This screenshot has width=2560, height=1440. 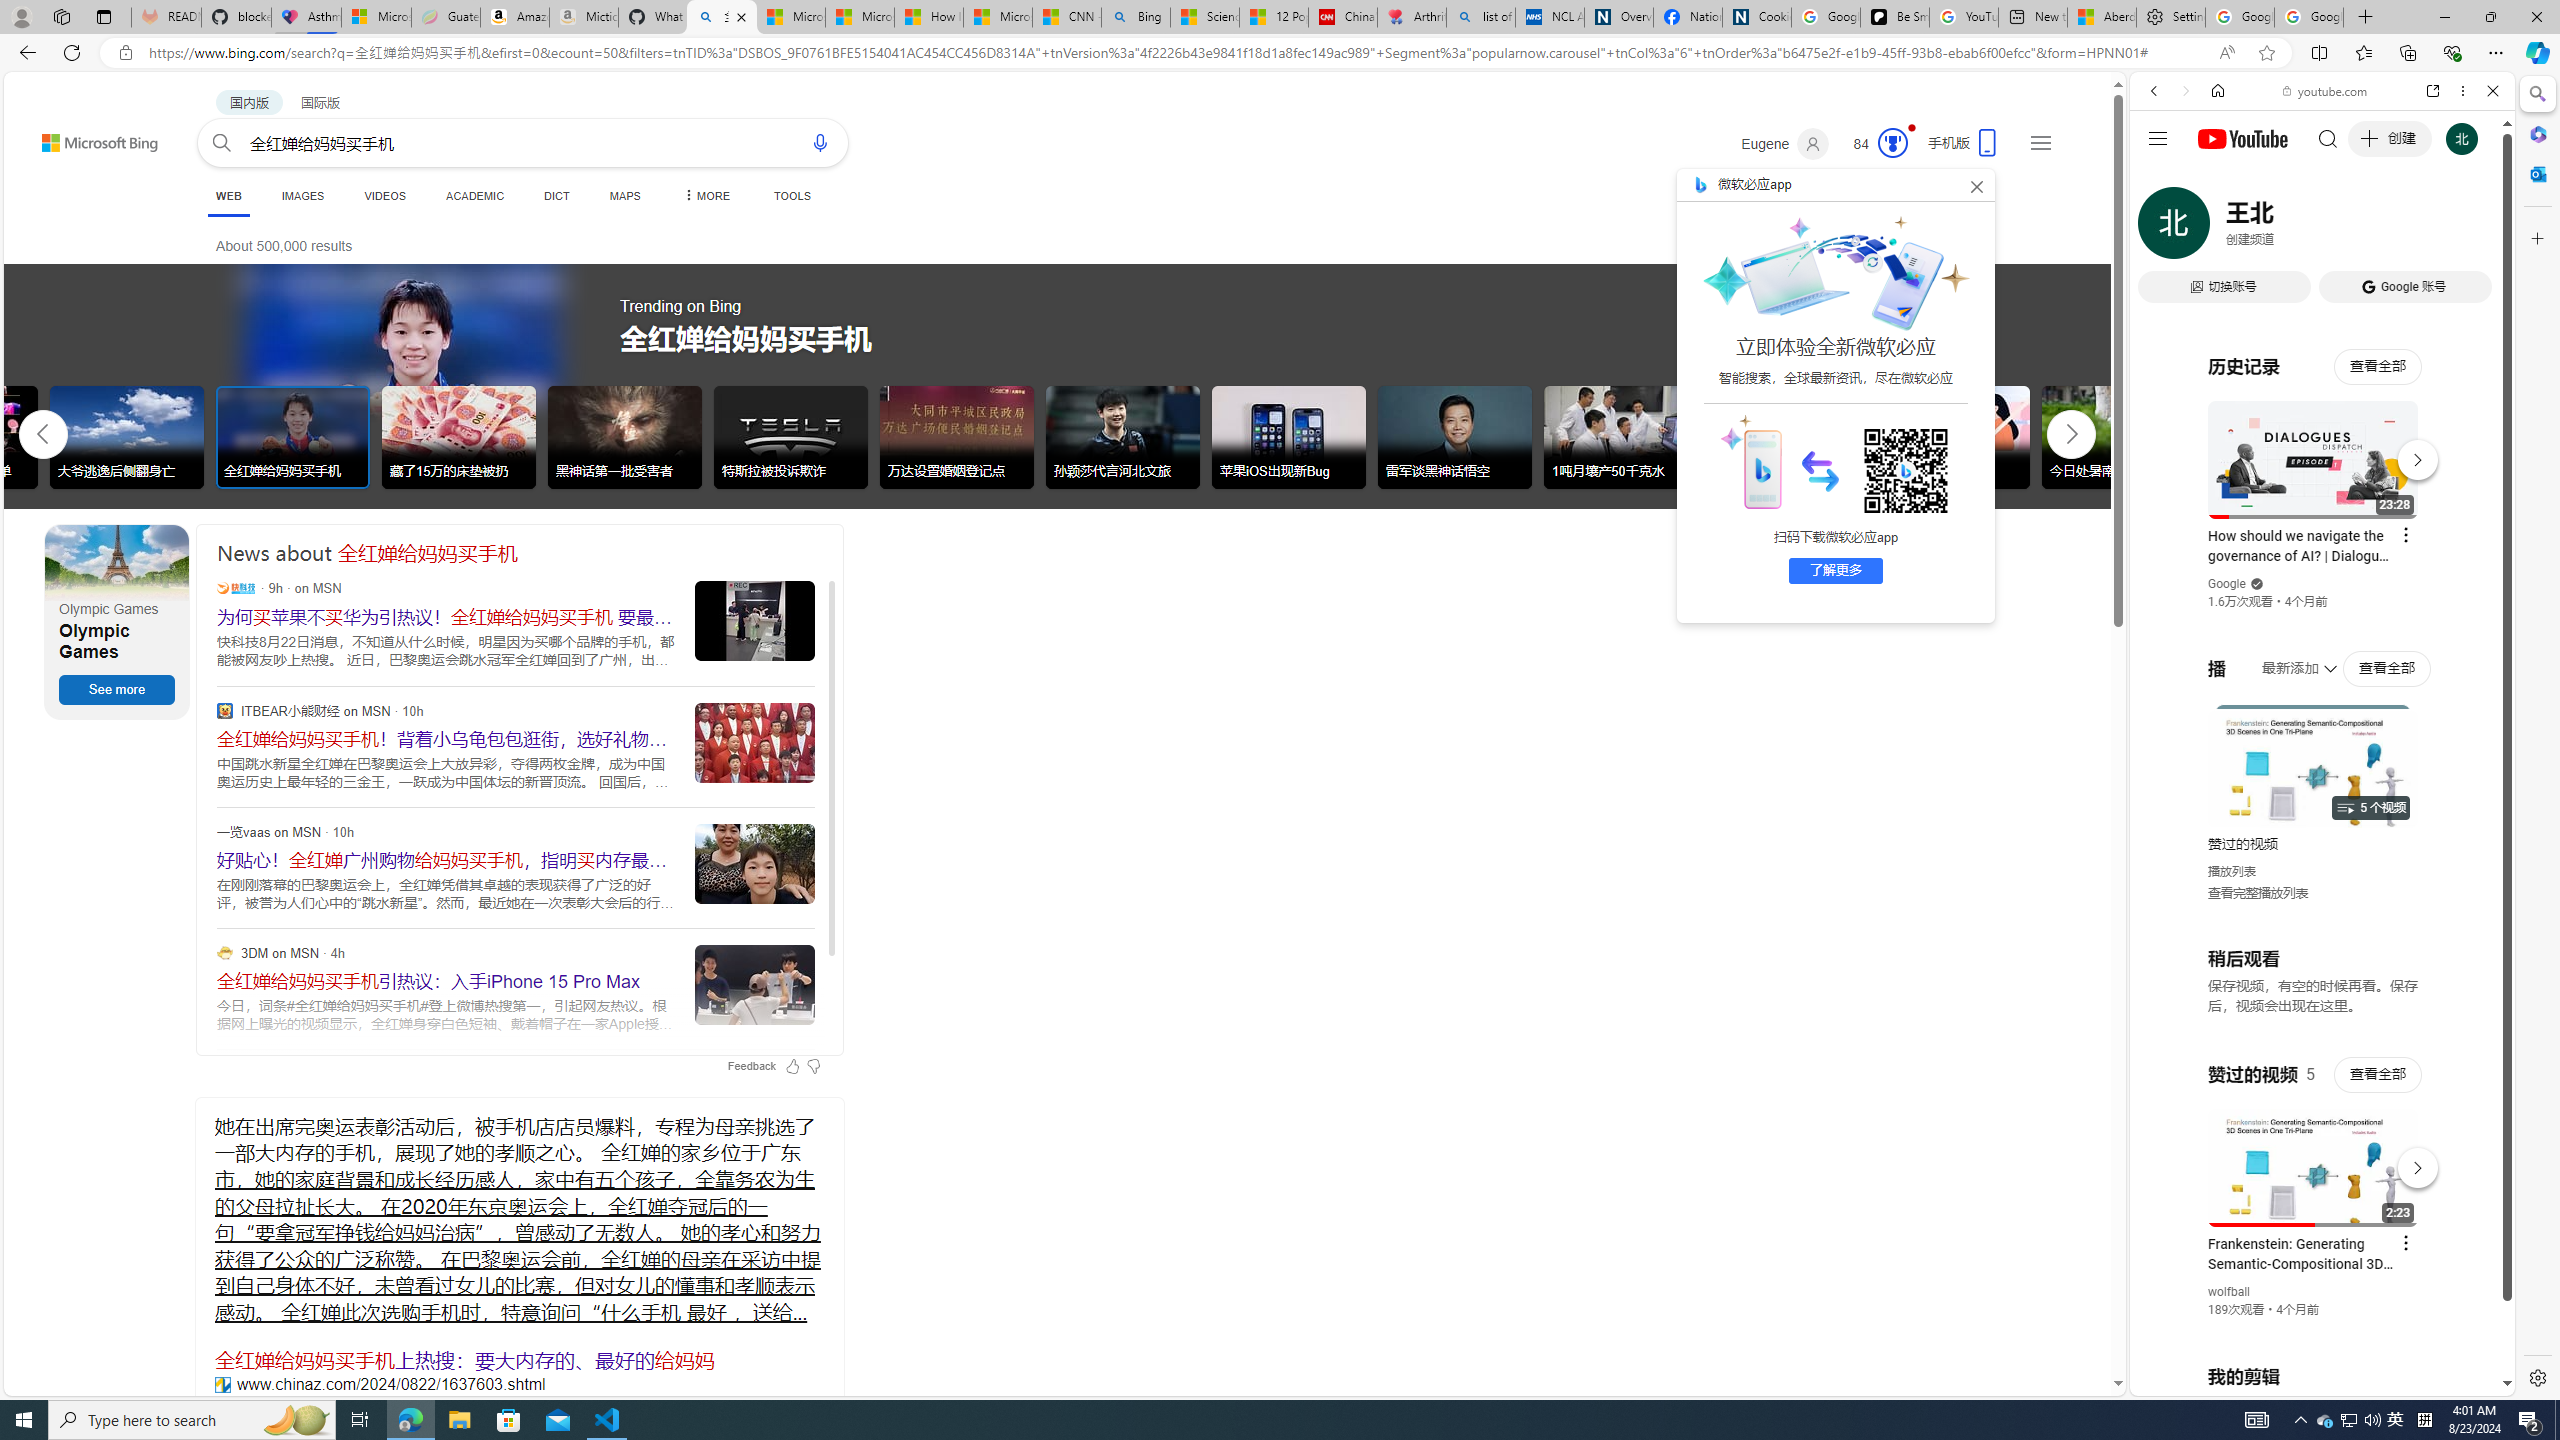 I want to click on Eugene, so click(x=1785, y=144).